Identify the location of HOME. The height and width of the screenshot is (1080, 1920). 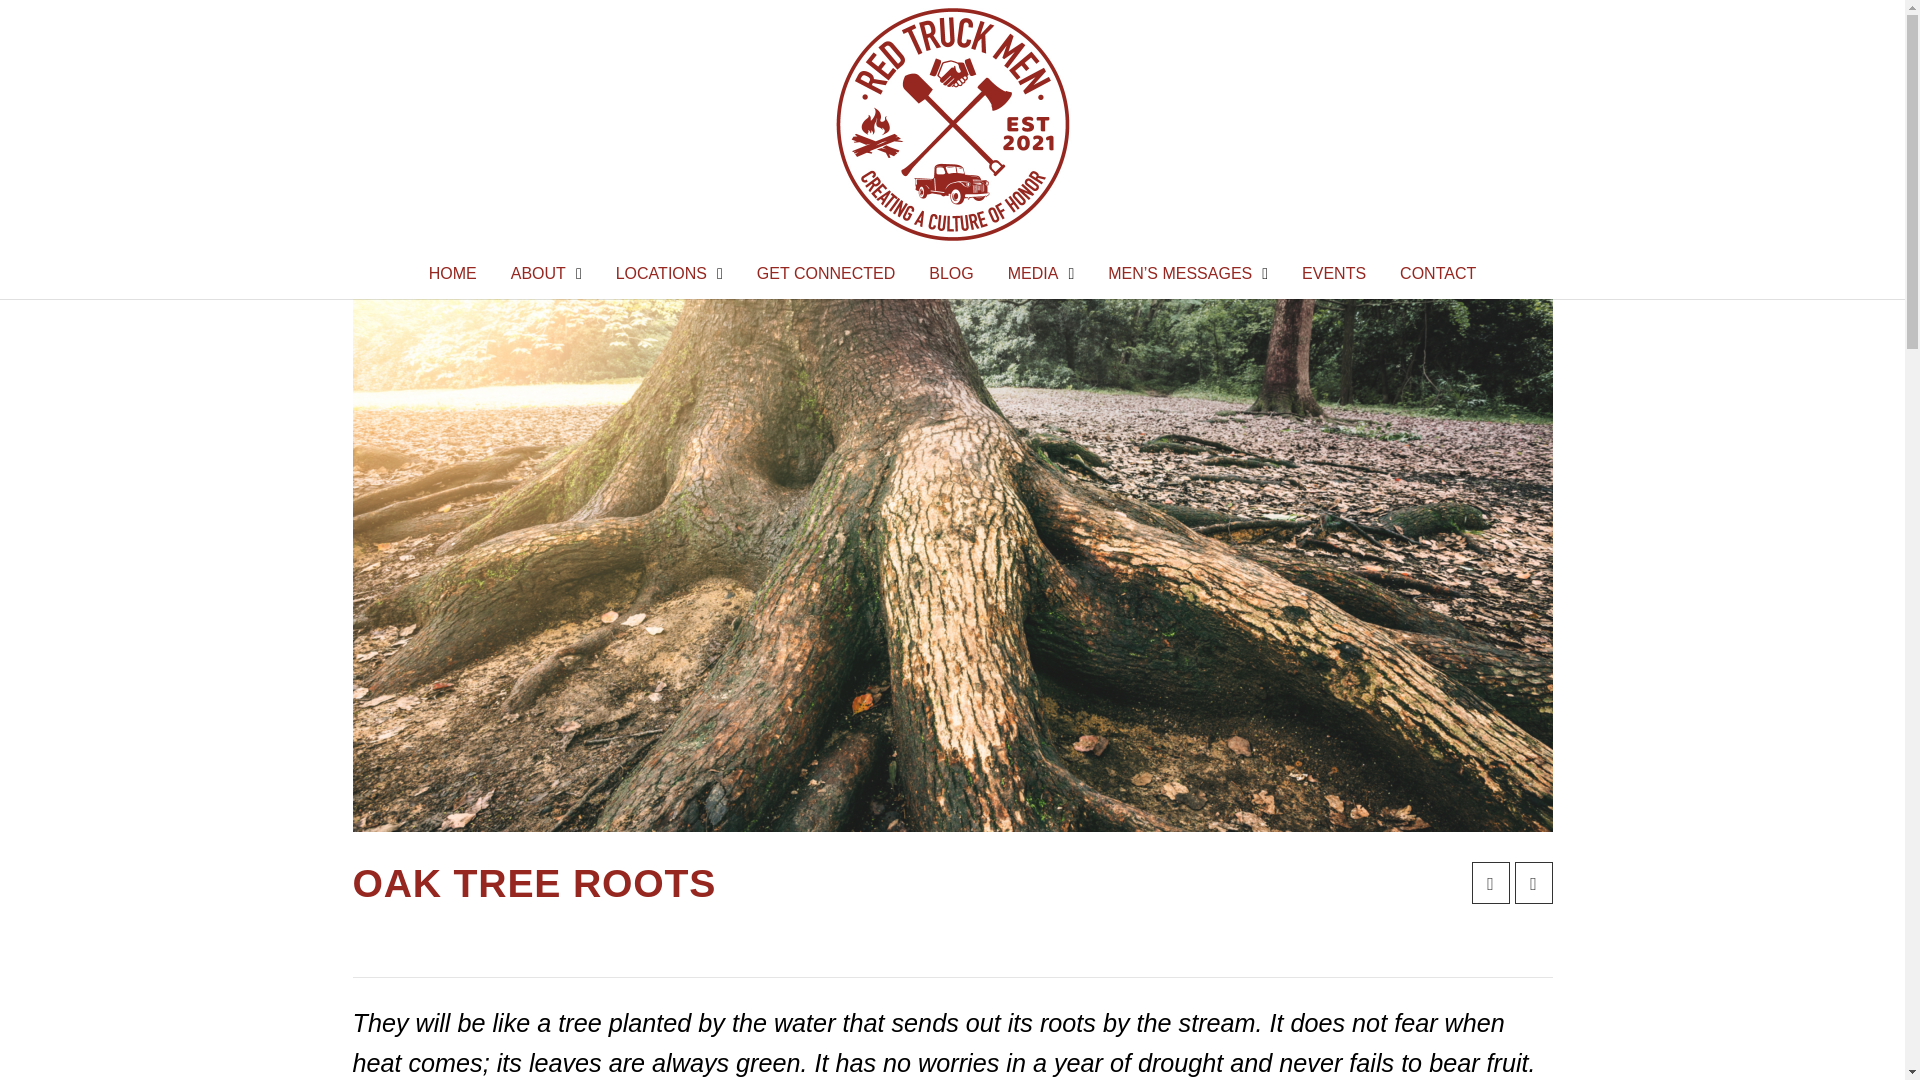
(452, 274).